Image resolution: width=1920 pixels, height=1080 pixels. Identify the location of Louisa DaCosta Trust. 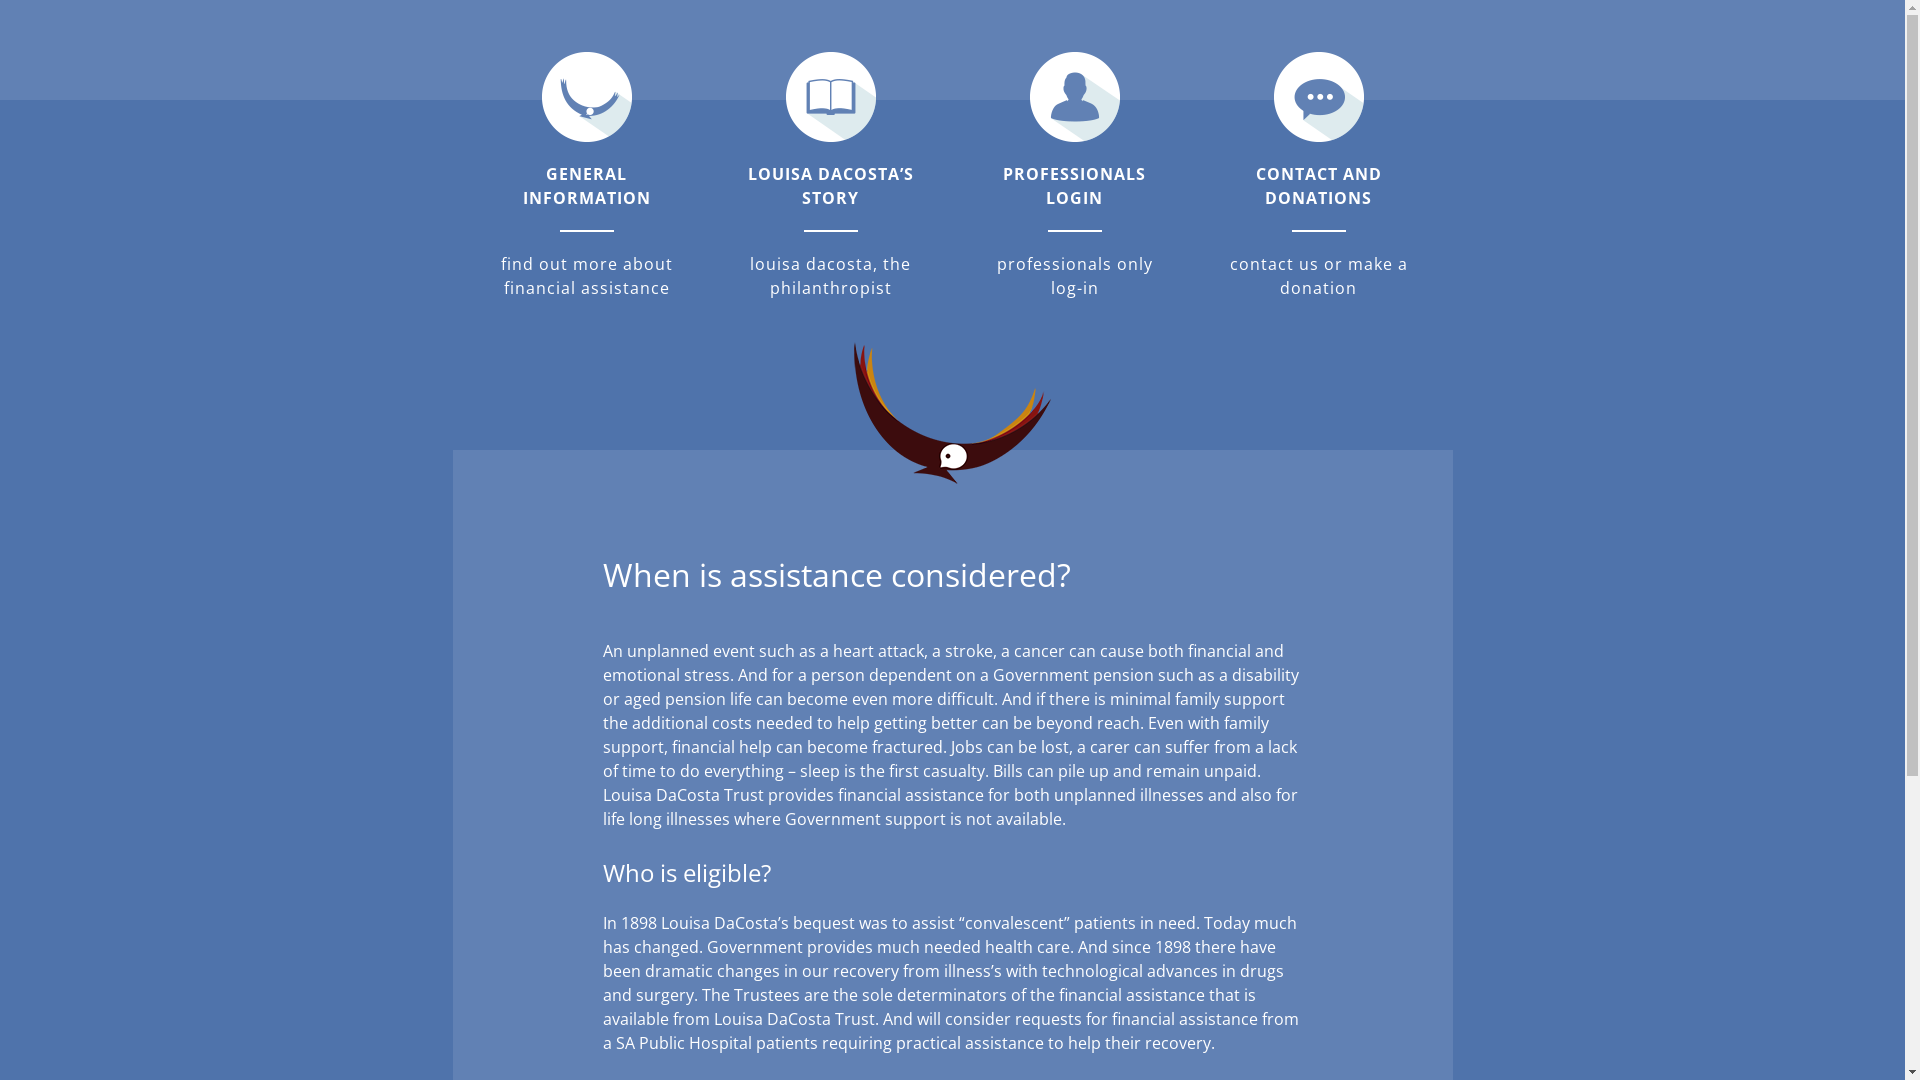
(80, 90).